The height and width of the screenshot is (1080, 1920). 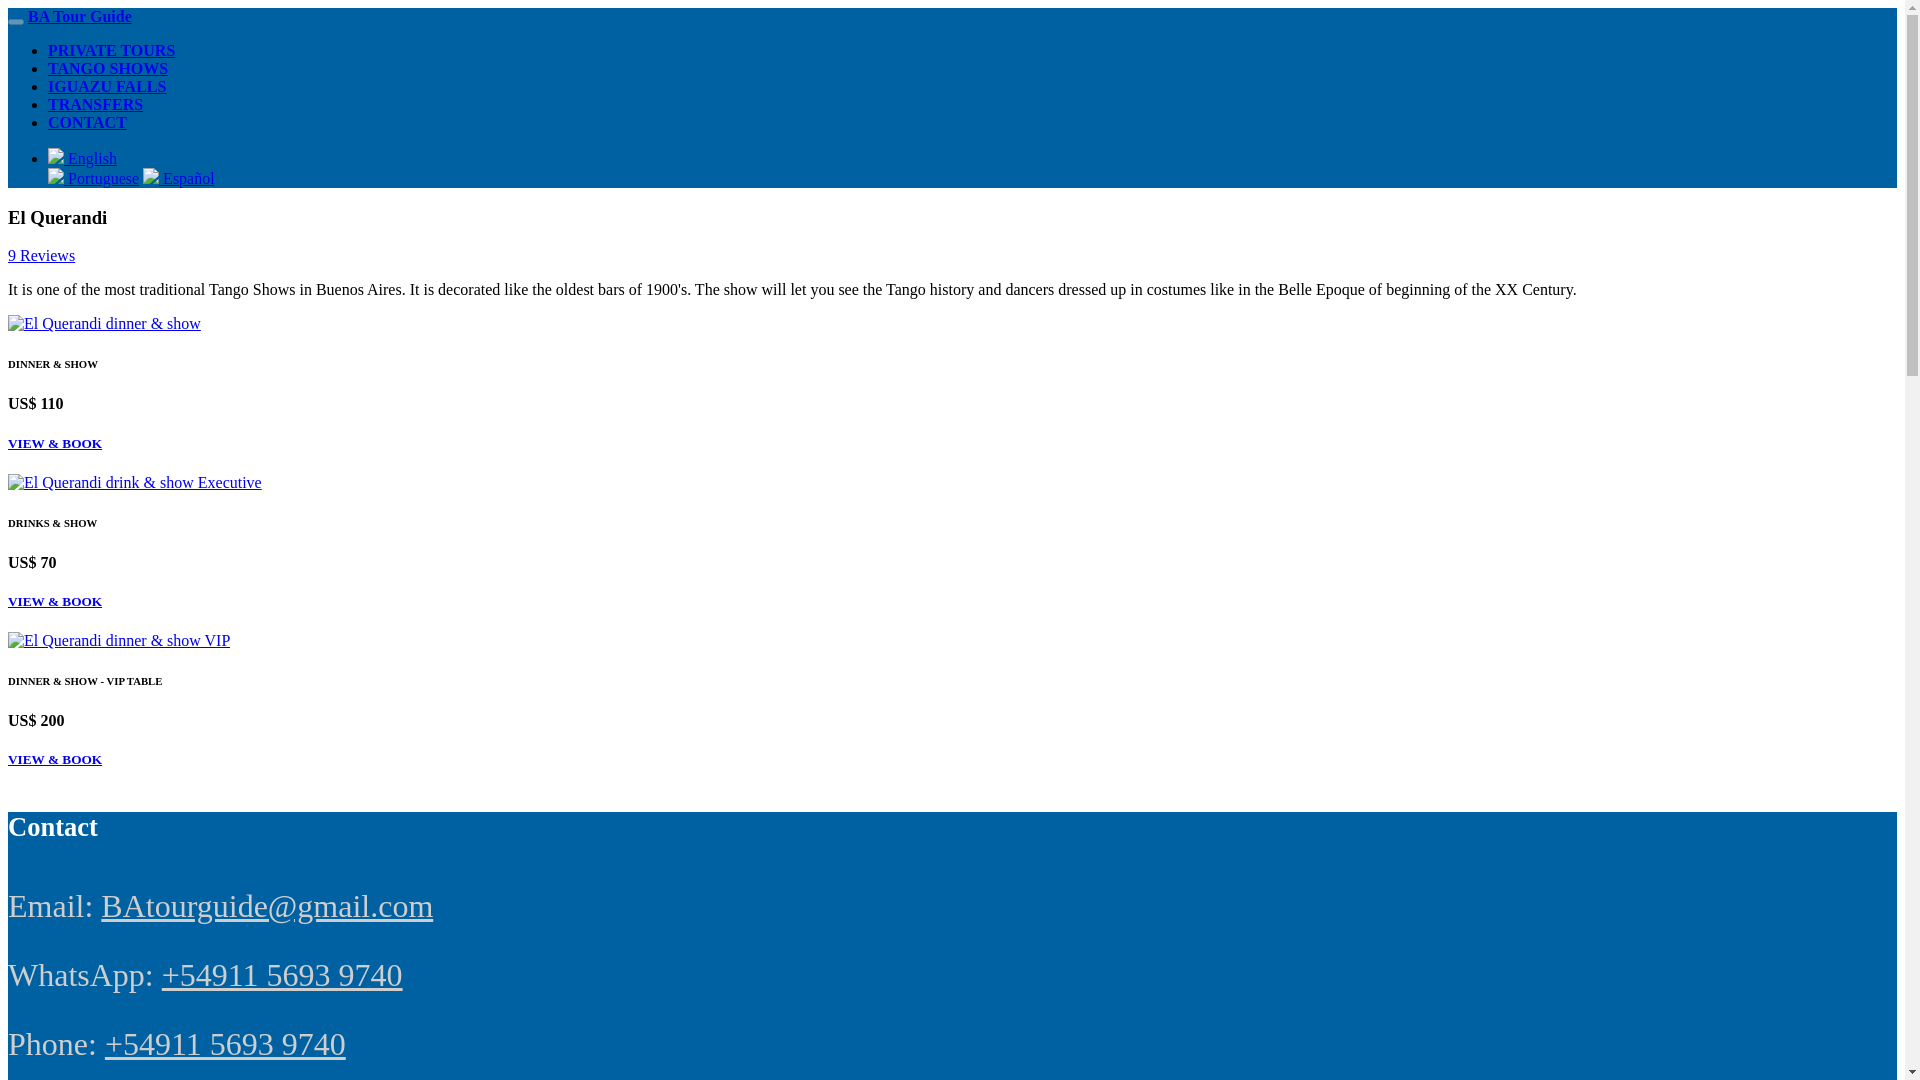 I want to click on Portuguese, so click(x=93, y=178).